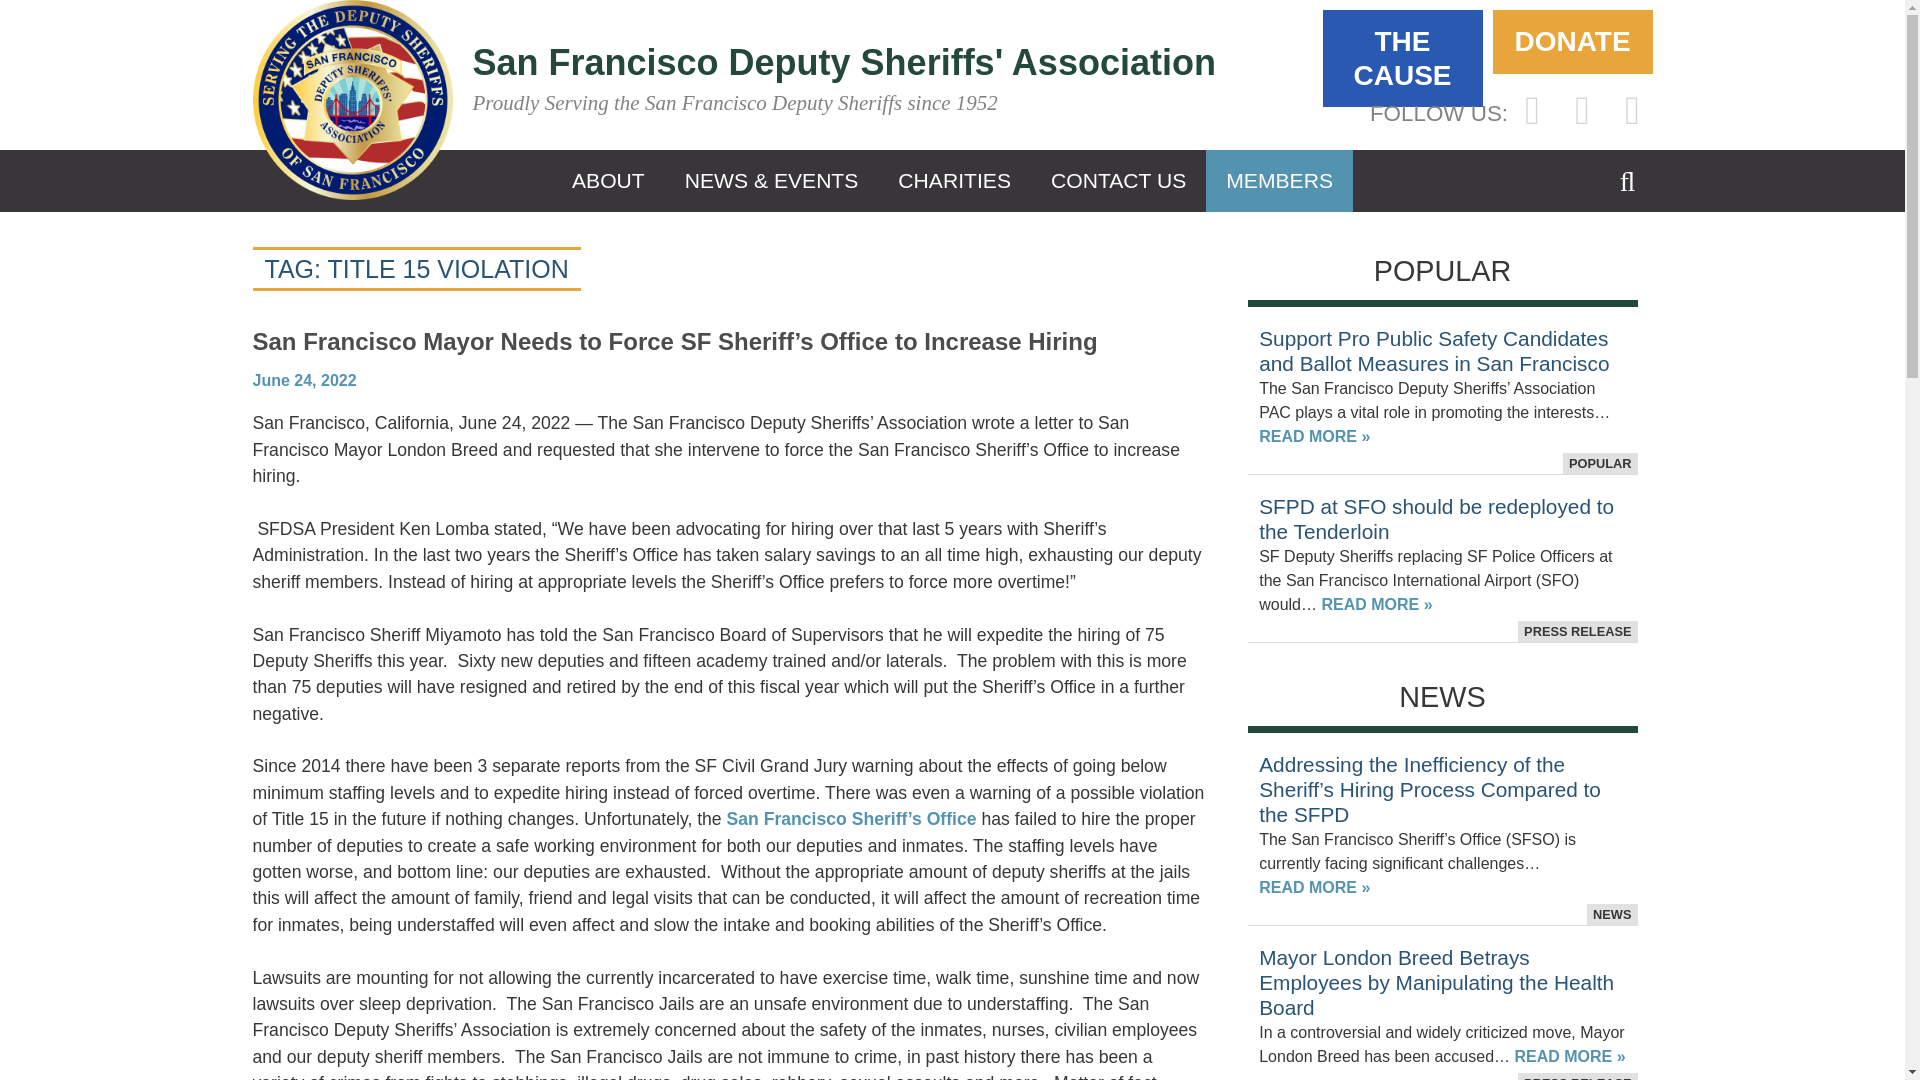  Describe the element at coordinates (1571, 42) in the screenshot. I see `DONATE` at that location.